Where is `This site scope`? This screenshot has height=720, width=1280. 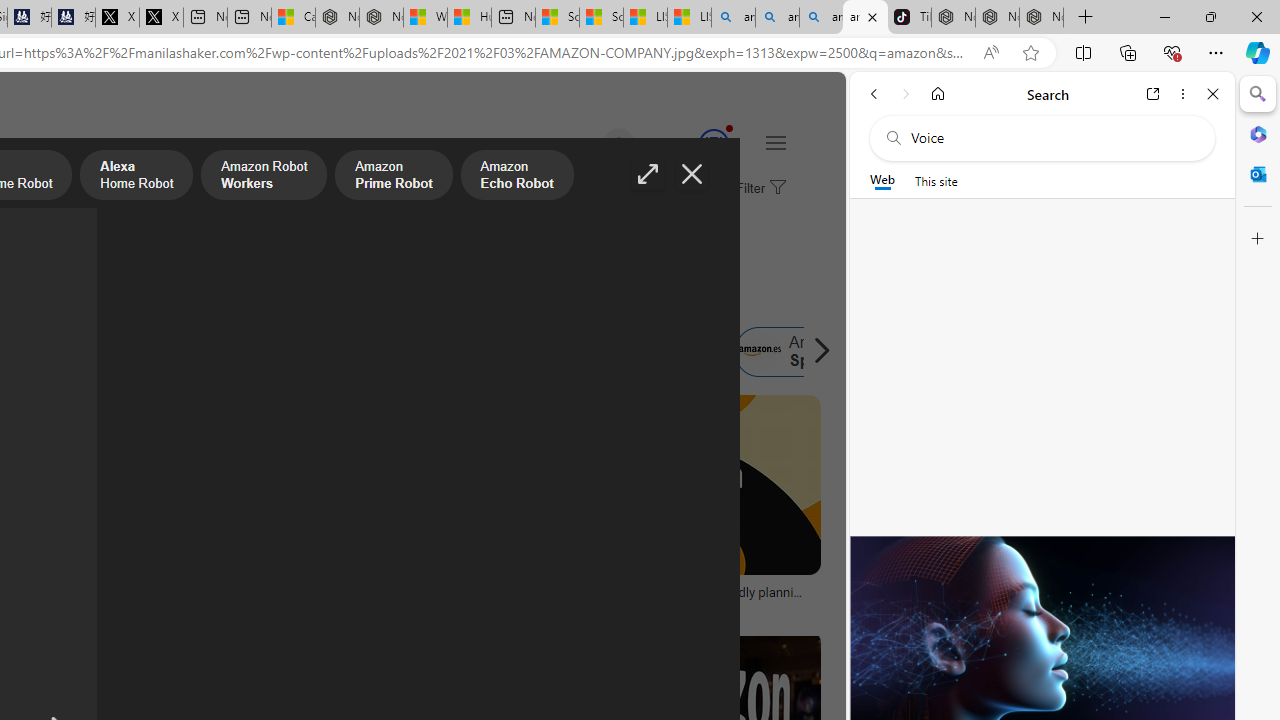 This site scope is located at coordinates (936, 180).